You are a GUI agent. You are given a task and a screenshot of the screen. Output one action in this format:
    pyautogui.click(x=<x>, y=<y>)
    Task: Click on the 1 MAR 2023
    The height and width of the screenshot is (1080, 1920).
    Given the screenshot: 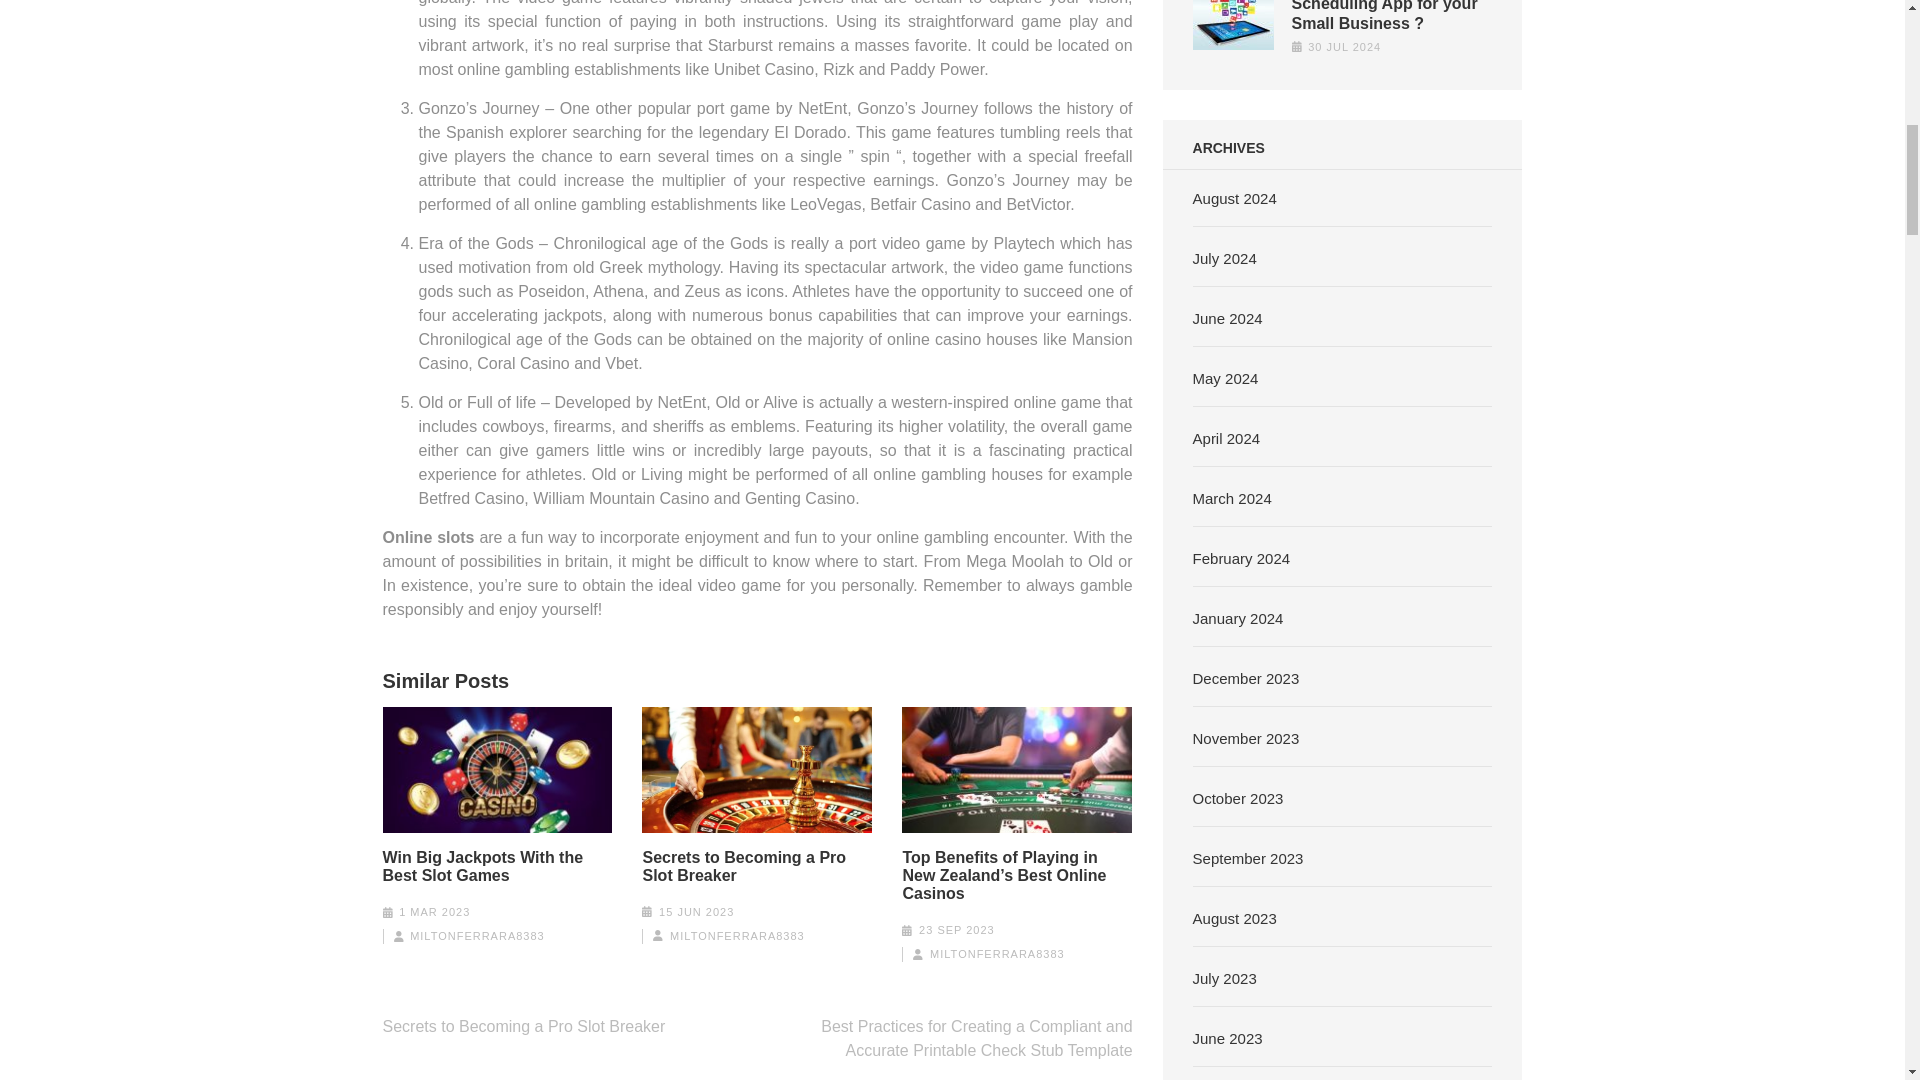 What is the action you would take?
    pyautogui.click(x=434, y=912)
    